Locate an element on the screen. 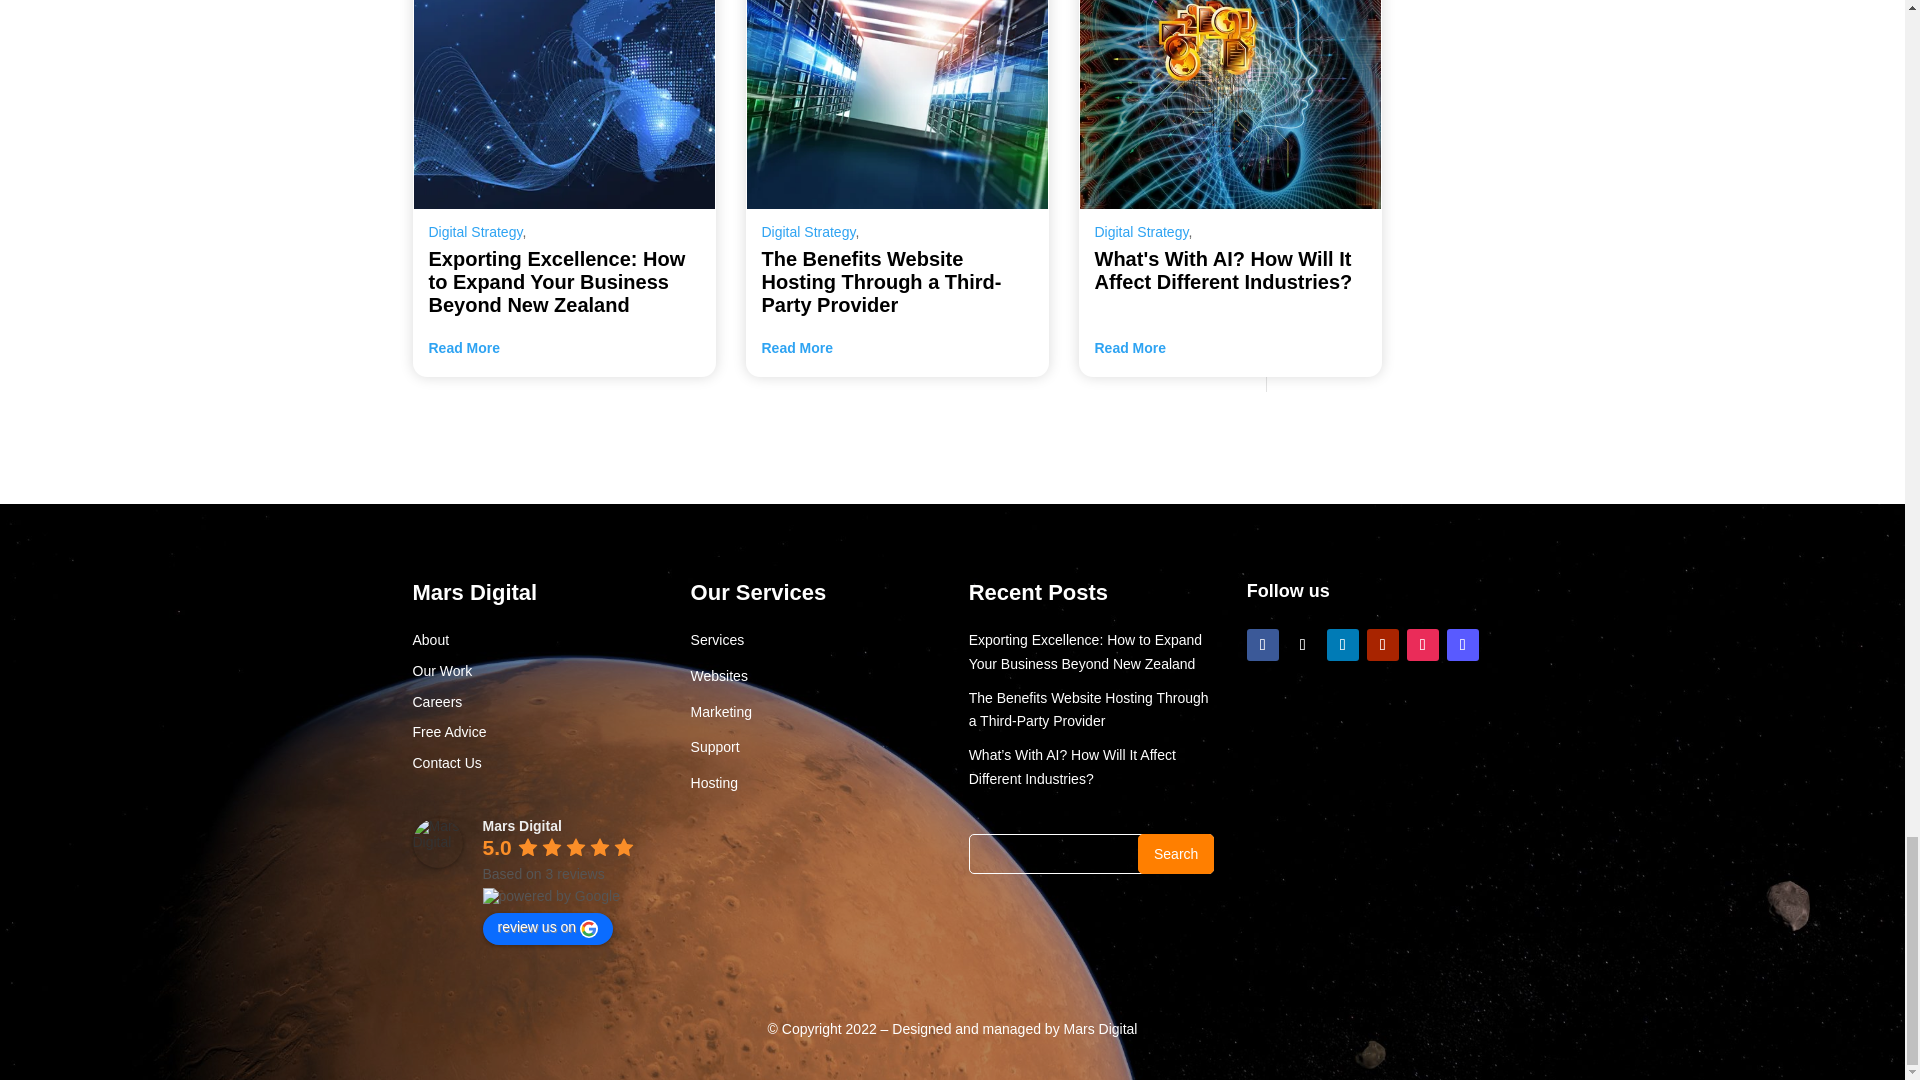 This screenshot has height=1080, width=1920. Follow on Youtube is located at coordinates (1383, 644).